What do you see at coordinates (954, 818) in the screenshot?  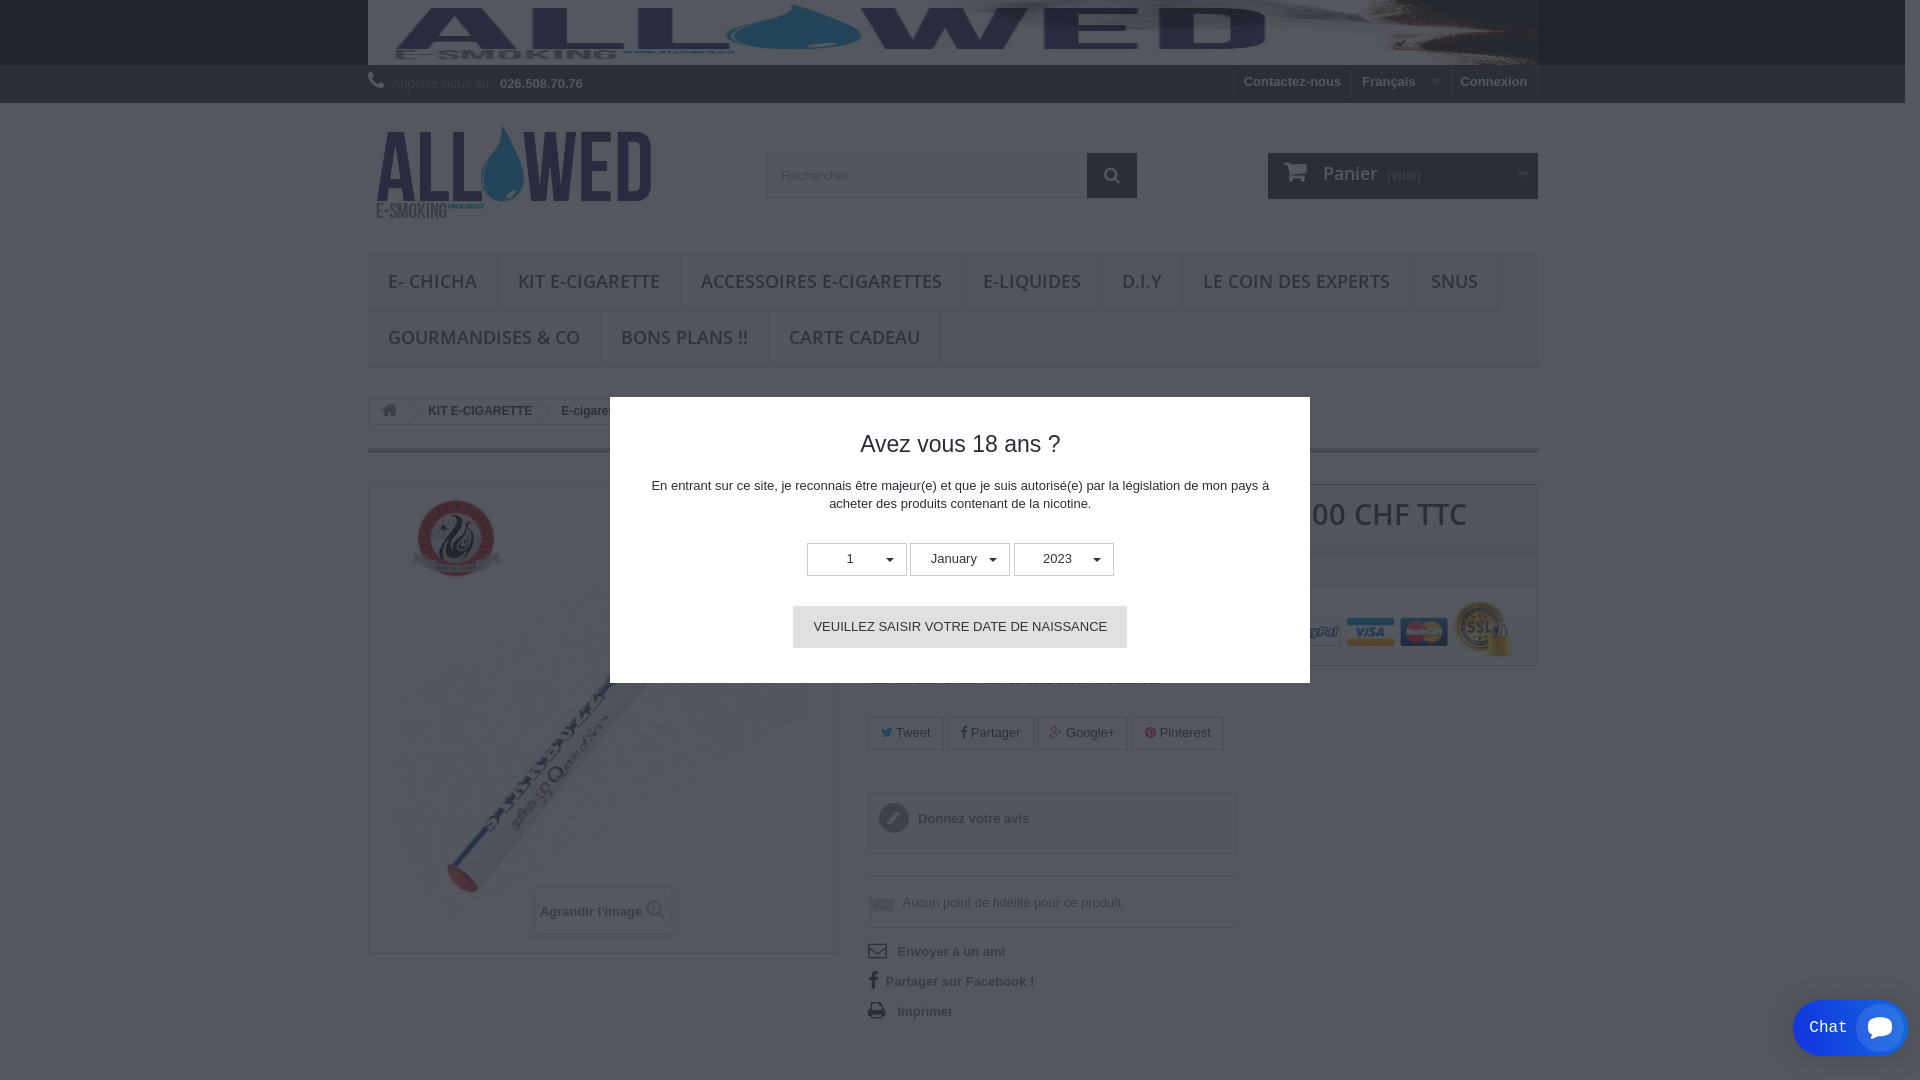 I see `Donnez votre avis` at bounding box center [954, 818].